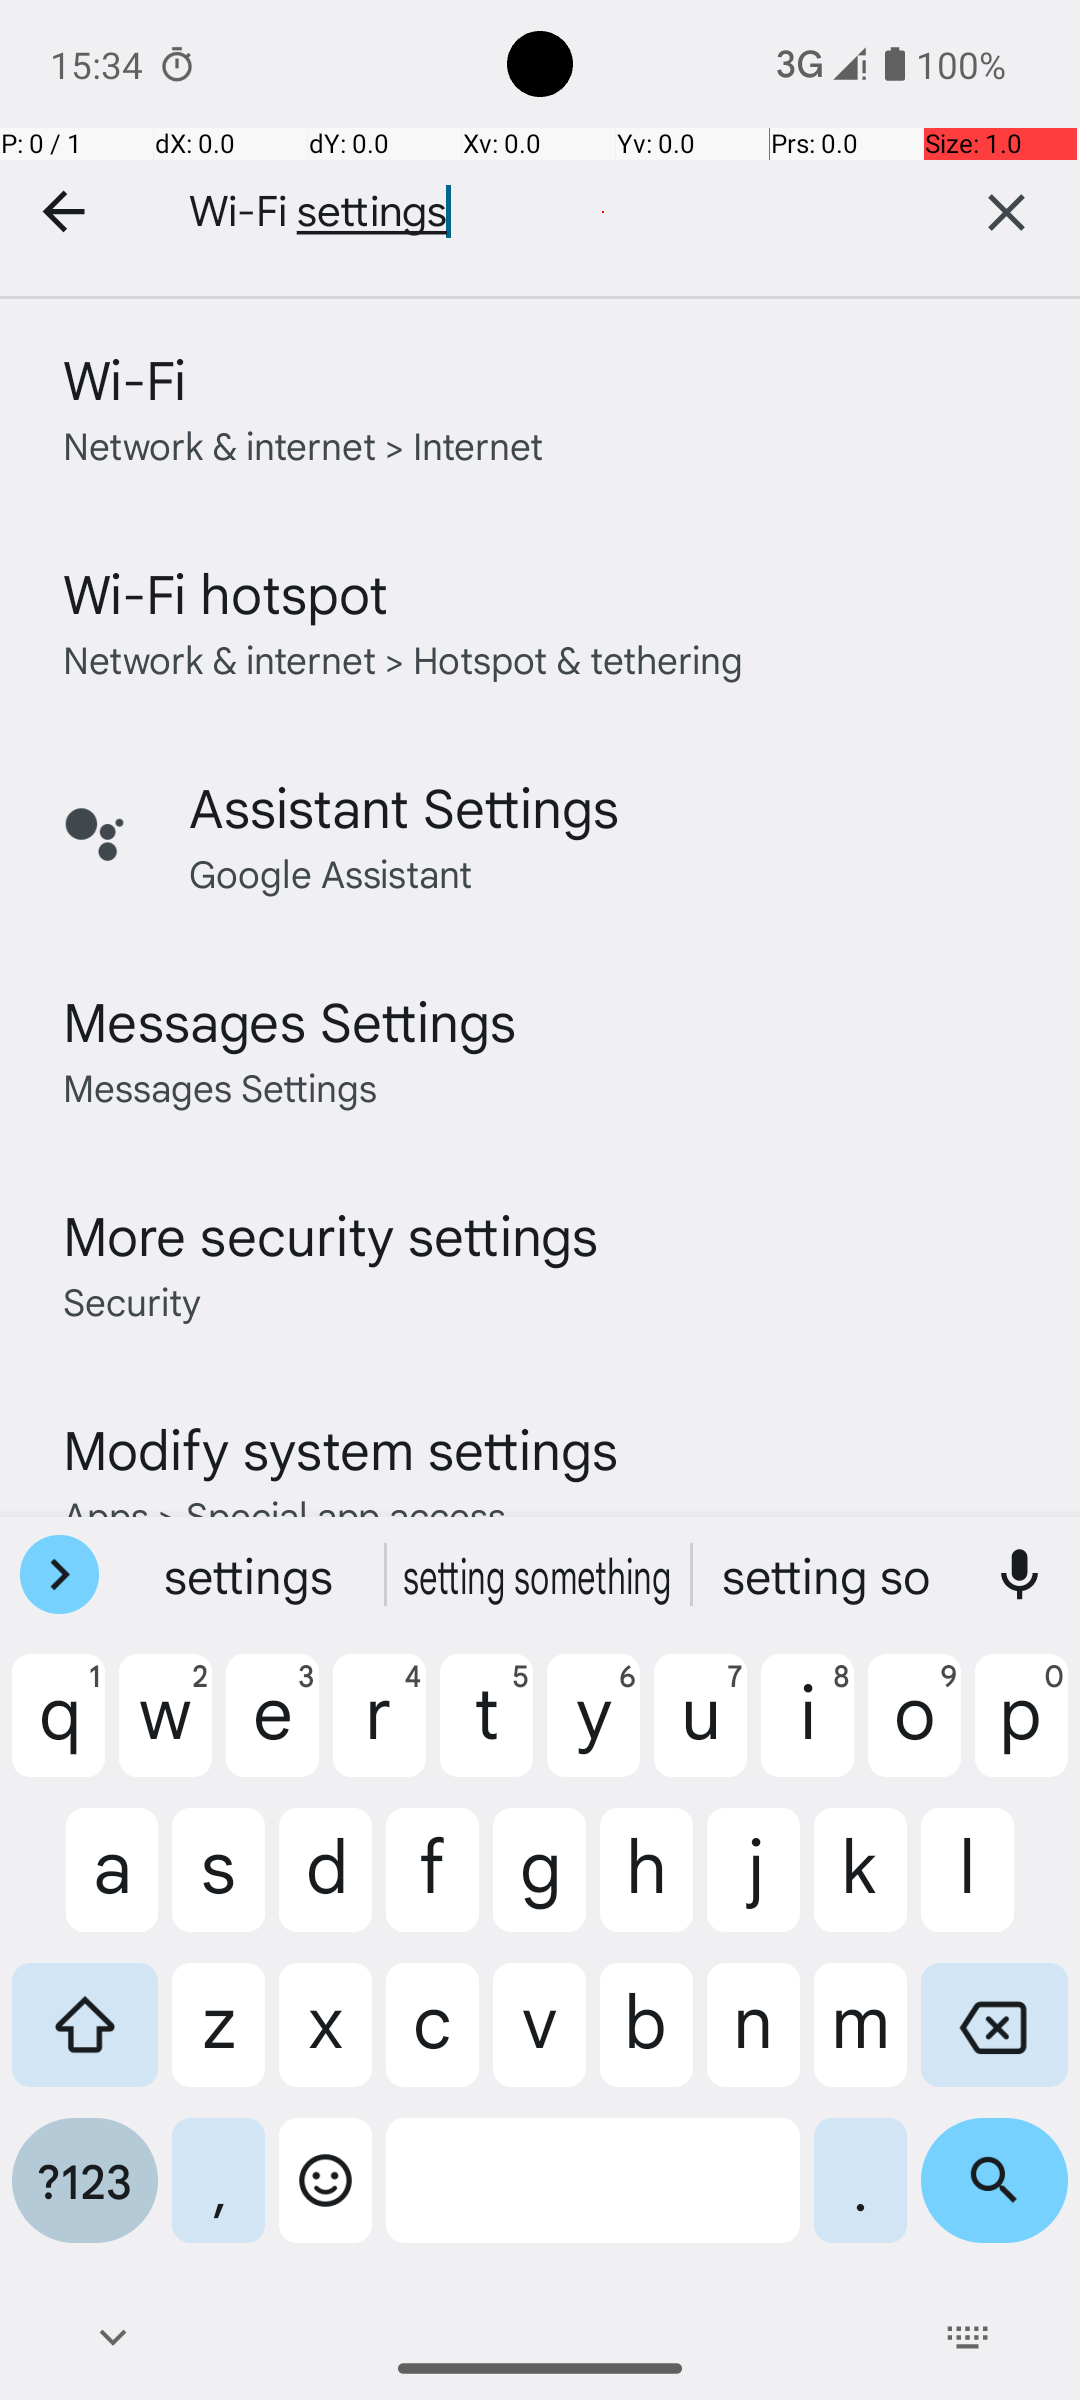  What do you see at coordinates (132, 1299) in the screenshot?
I see `Security` at bounding box center [132, 1299].